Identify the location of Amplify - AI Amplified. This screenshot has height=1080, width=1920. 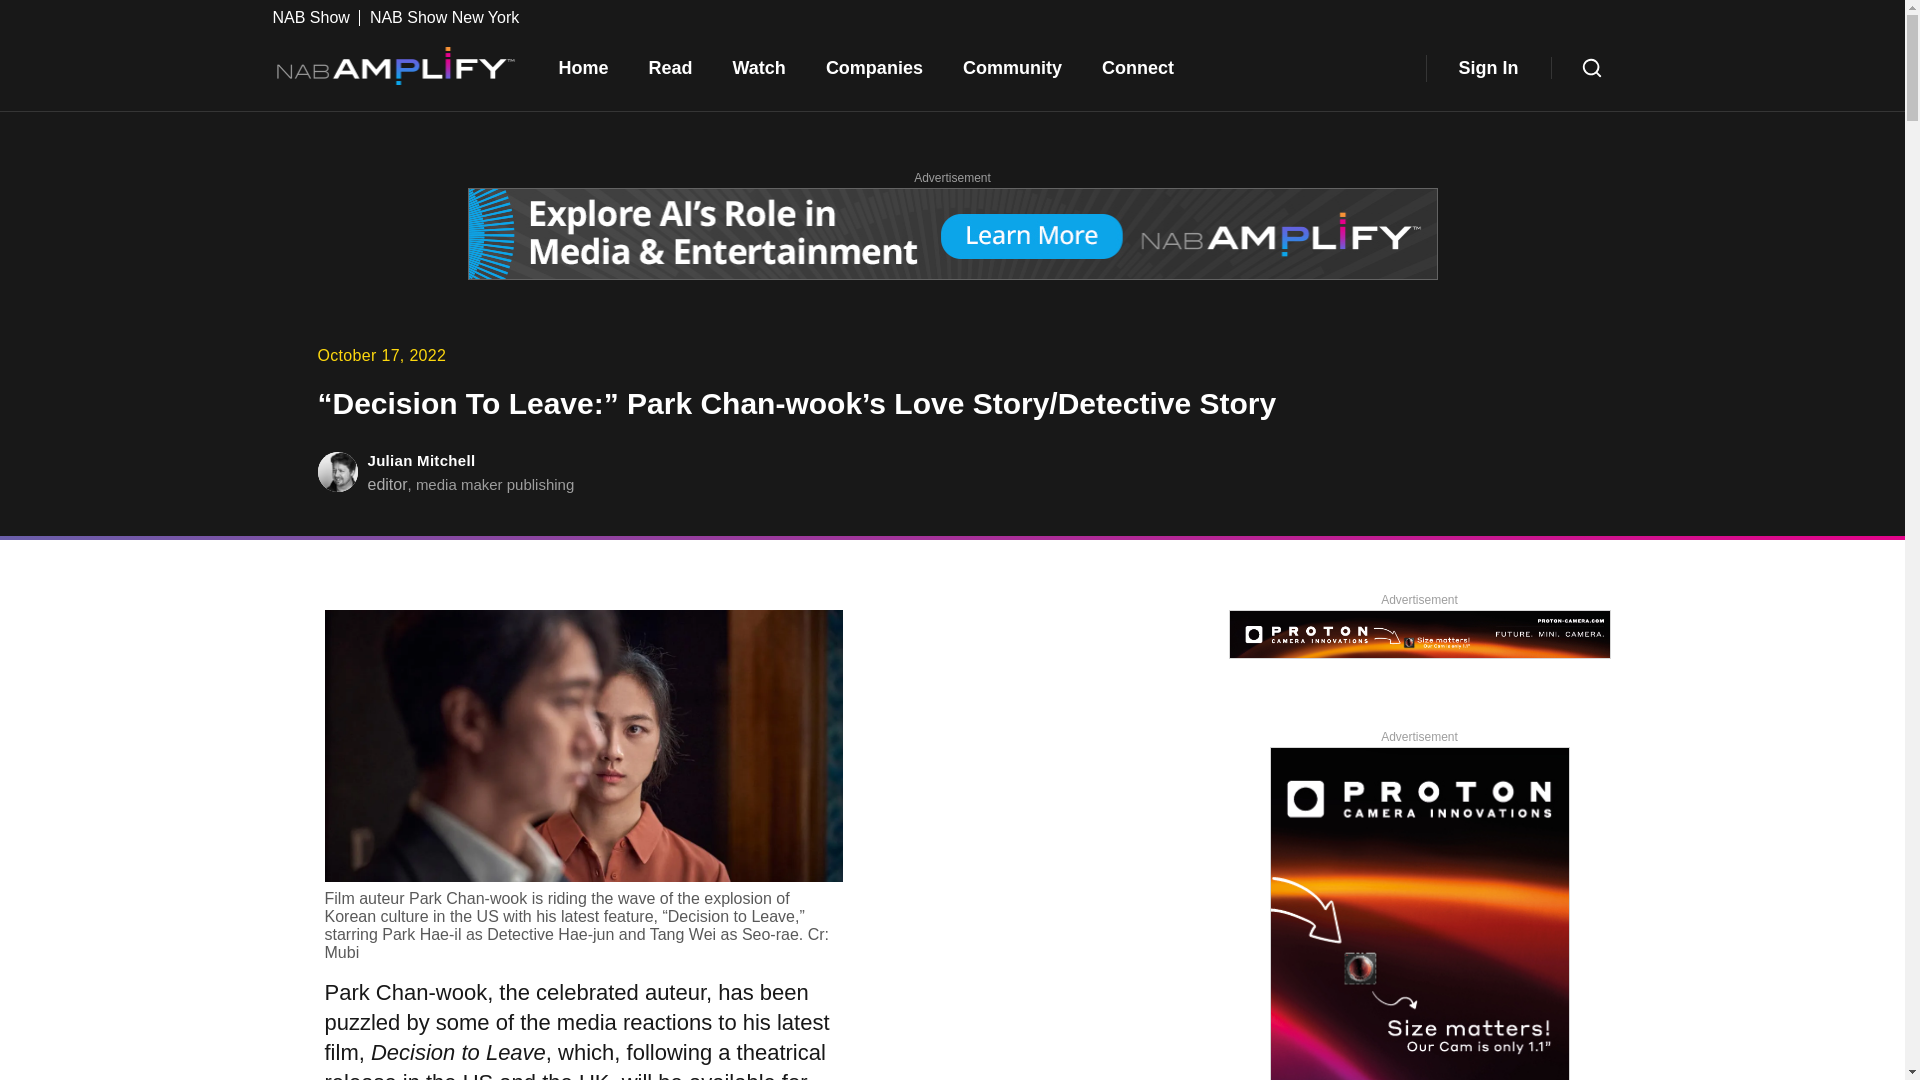
(953, 236).